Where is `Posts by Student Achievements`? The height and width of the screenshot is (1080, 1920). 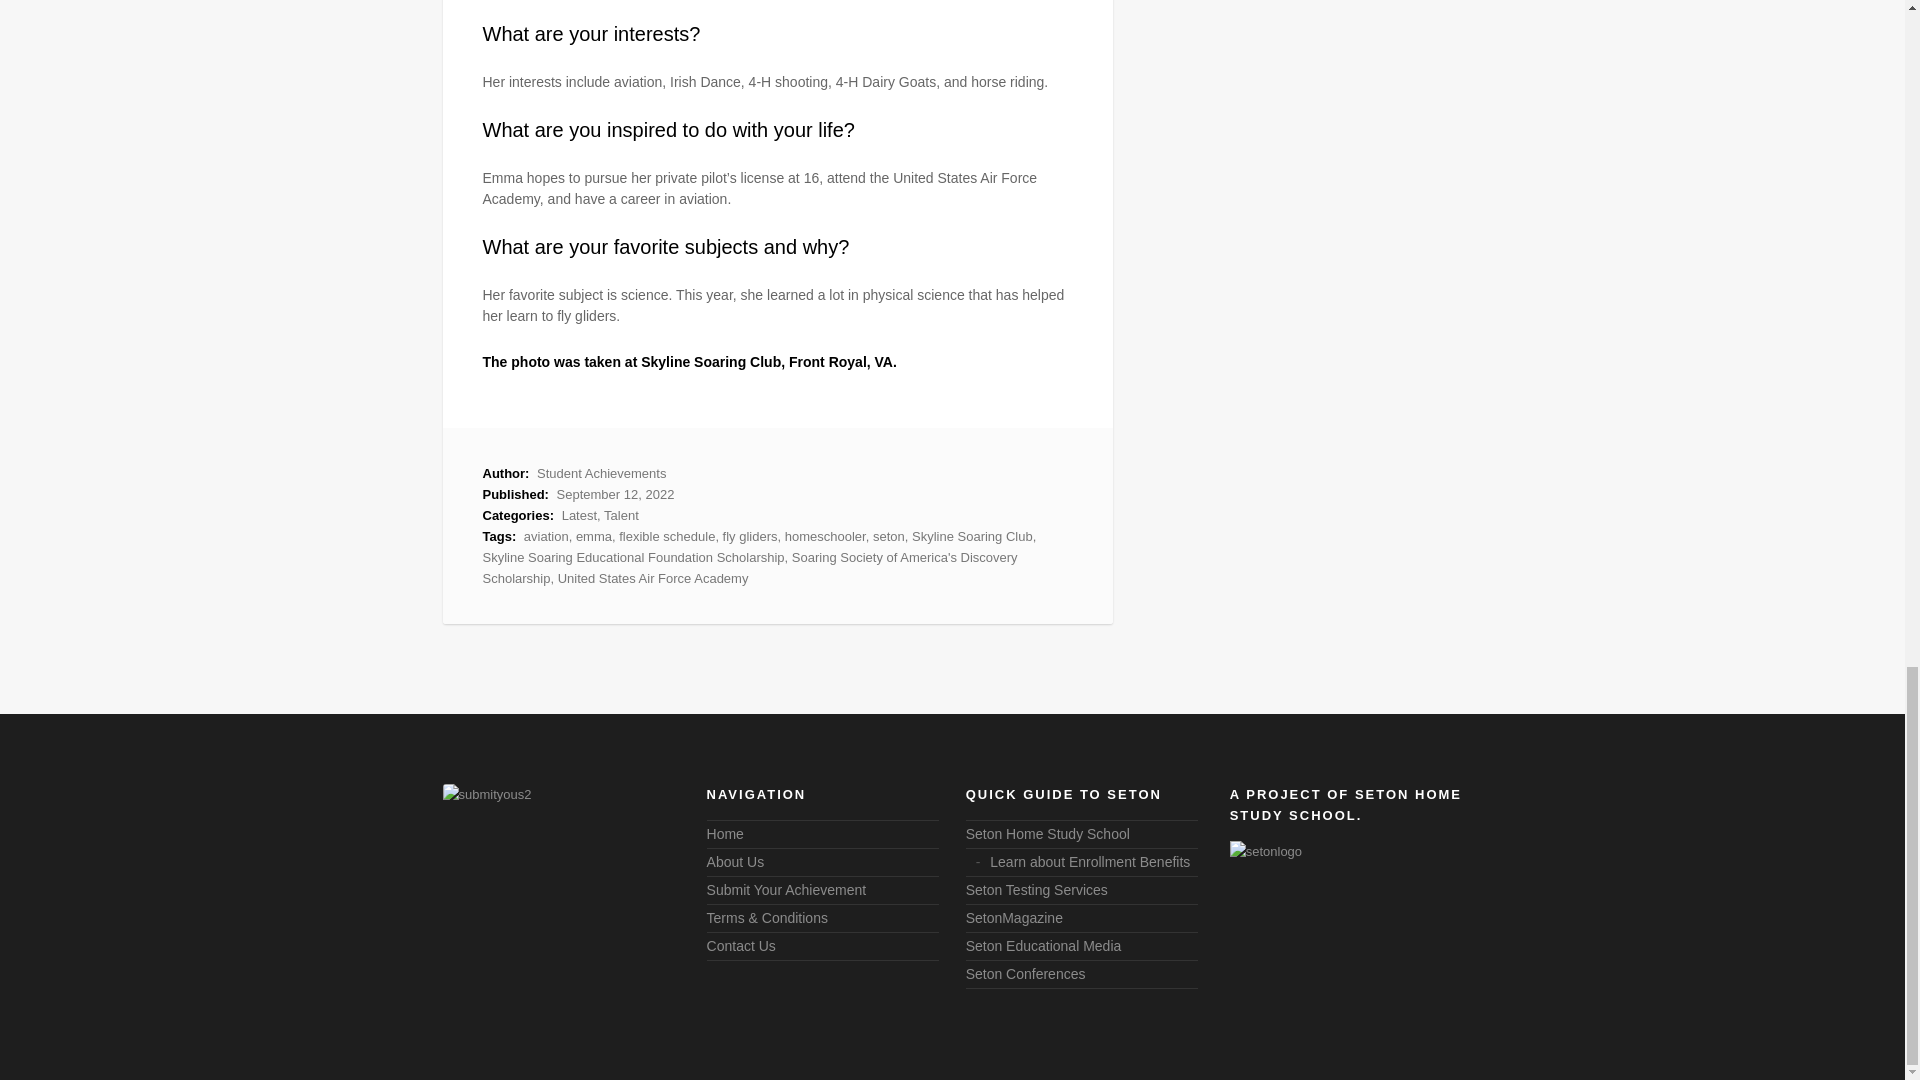 Posts by Student Achievements is located at coordinates (602, 472).